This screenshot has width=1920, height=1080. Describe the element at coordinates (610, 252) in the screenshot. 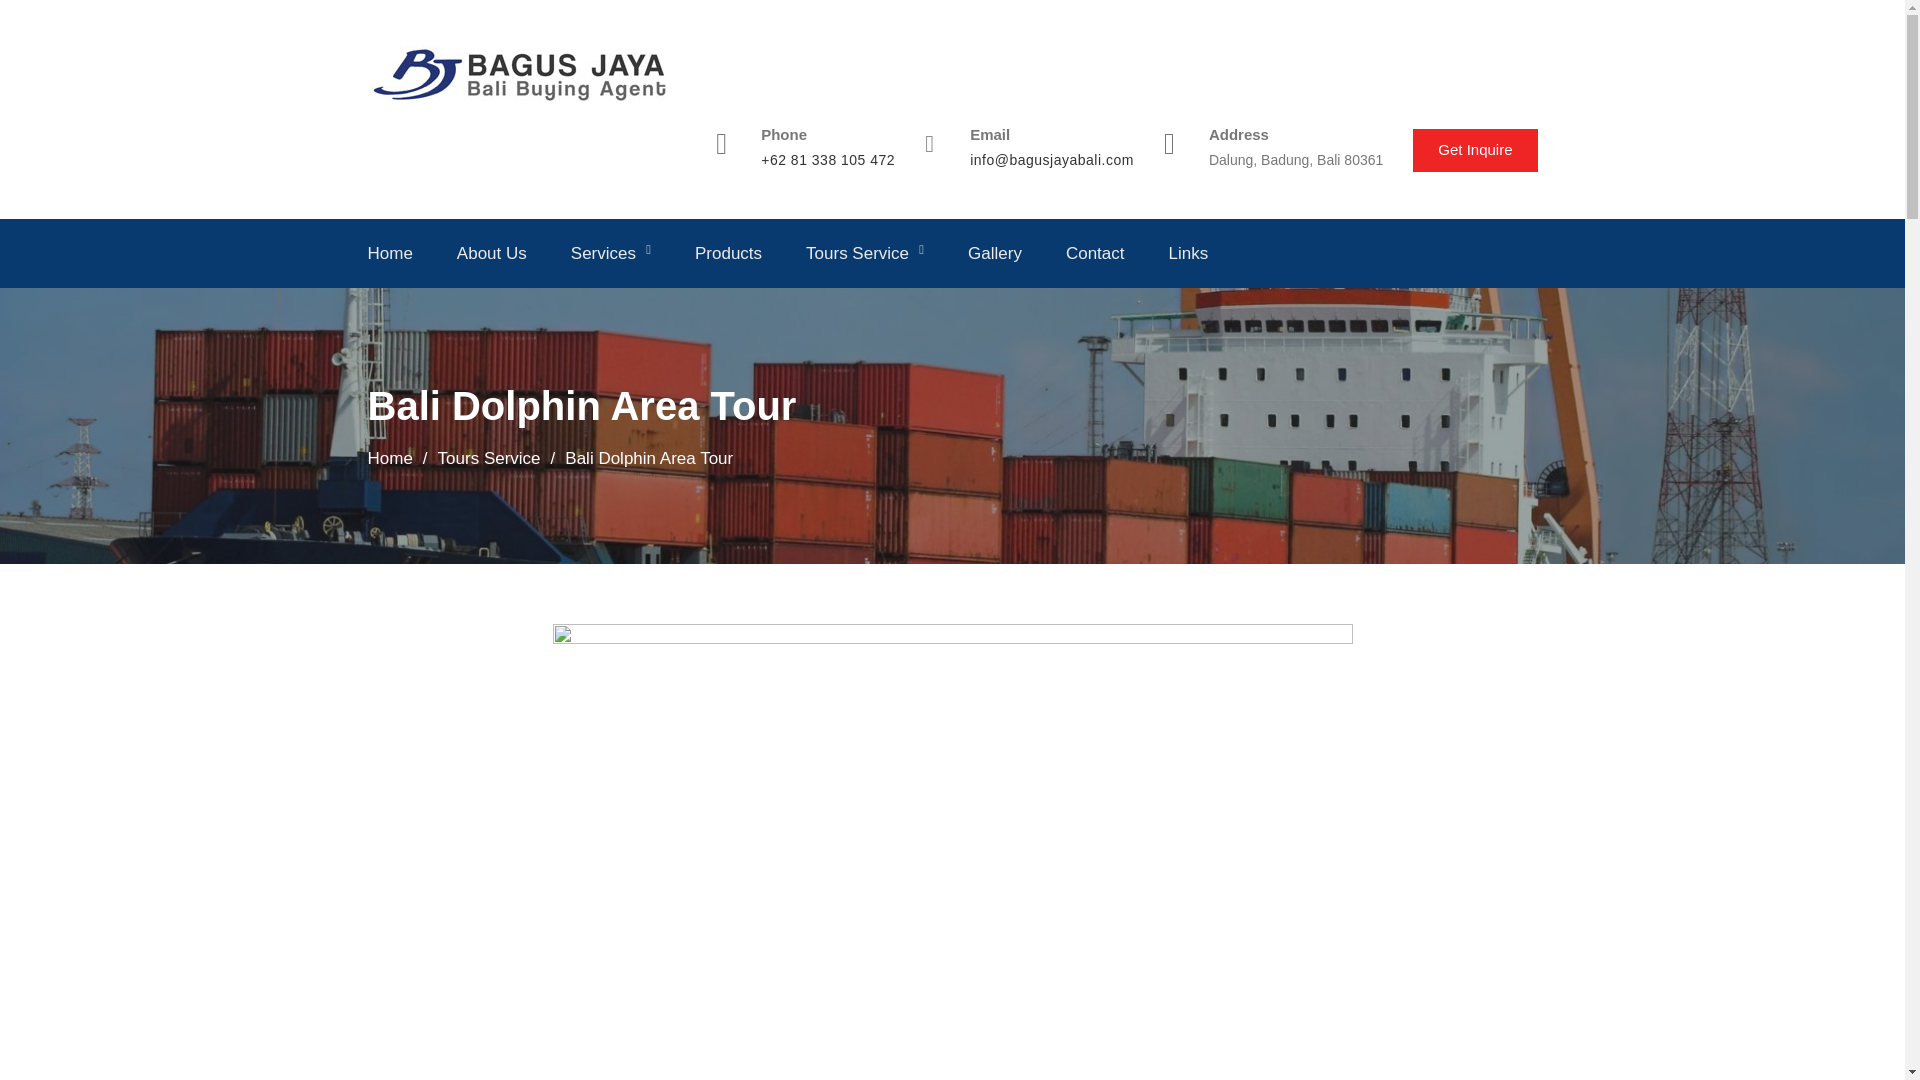

I see `Services` at that location.